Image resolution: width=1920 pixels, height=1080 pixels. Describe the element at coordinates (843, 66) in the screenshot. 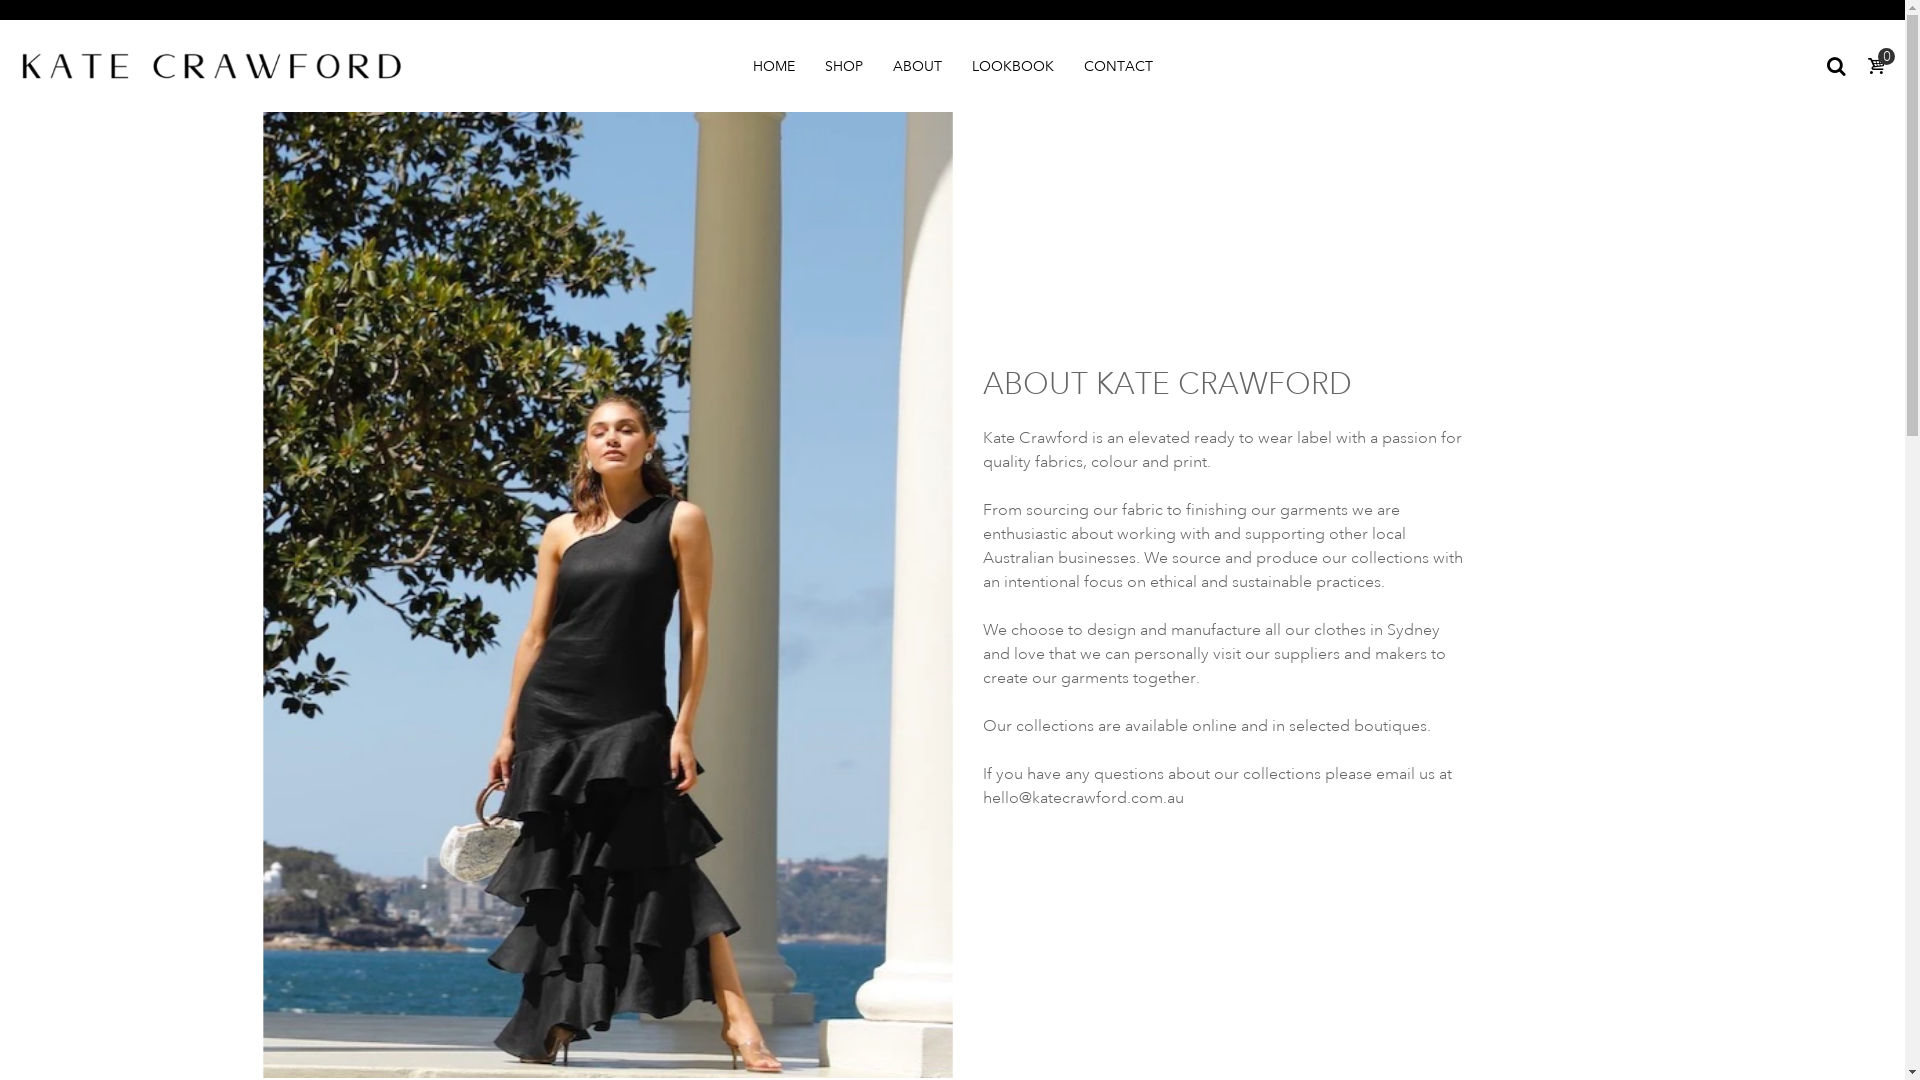

I see `SHOP` at that location.